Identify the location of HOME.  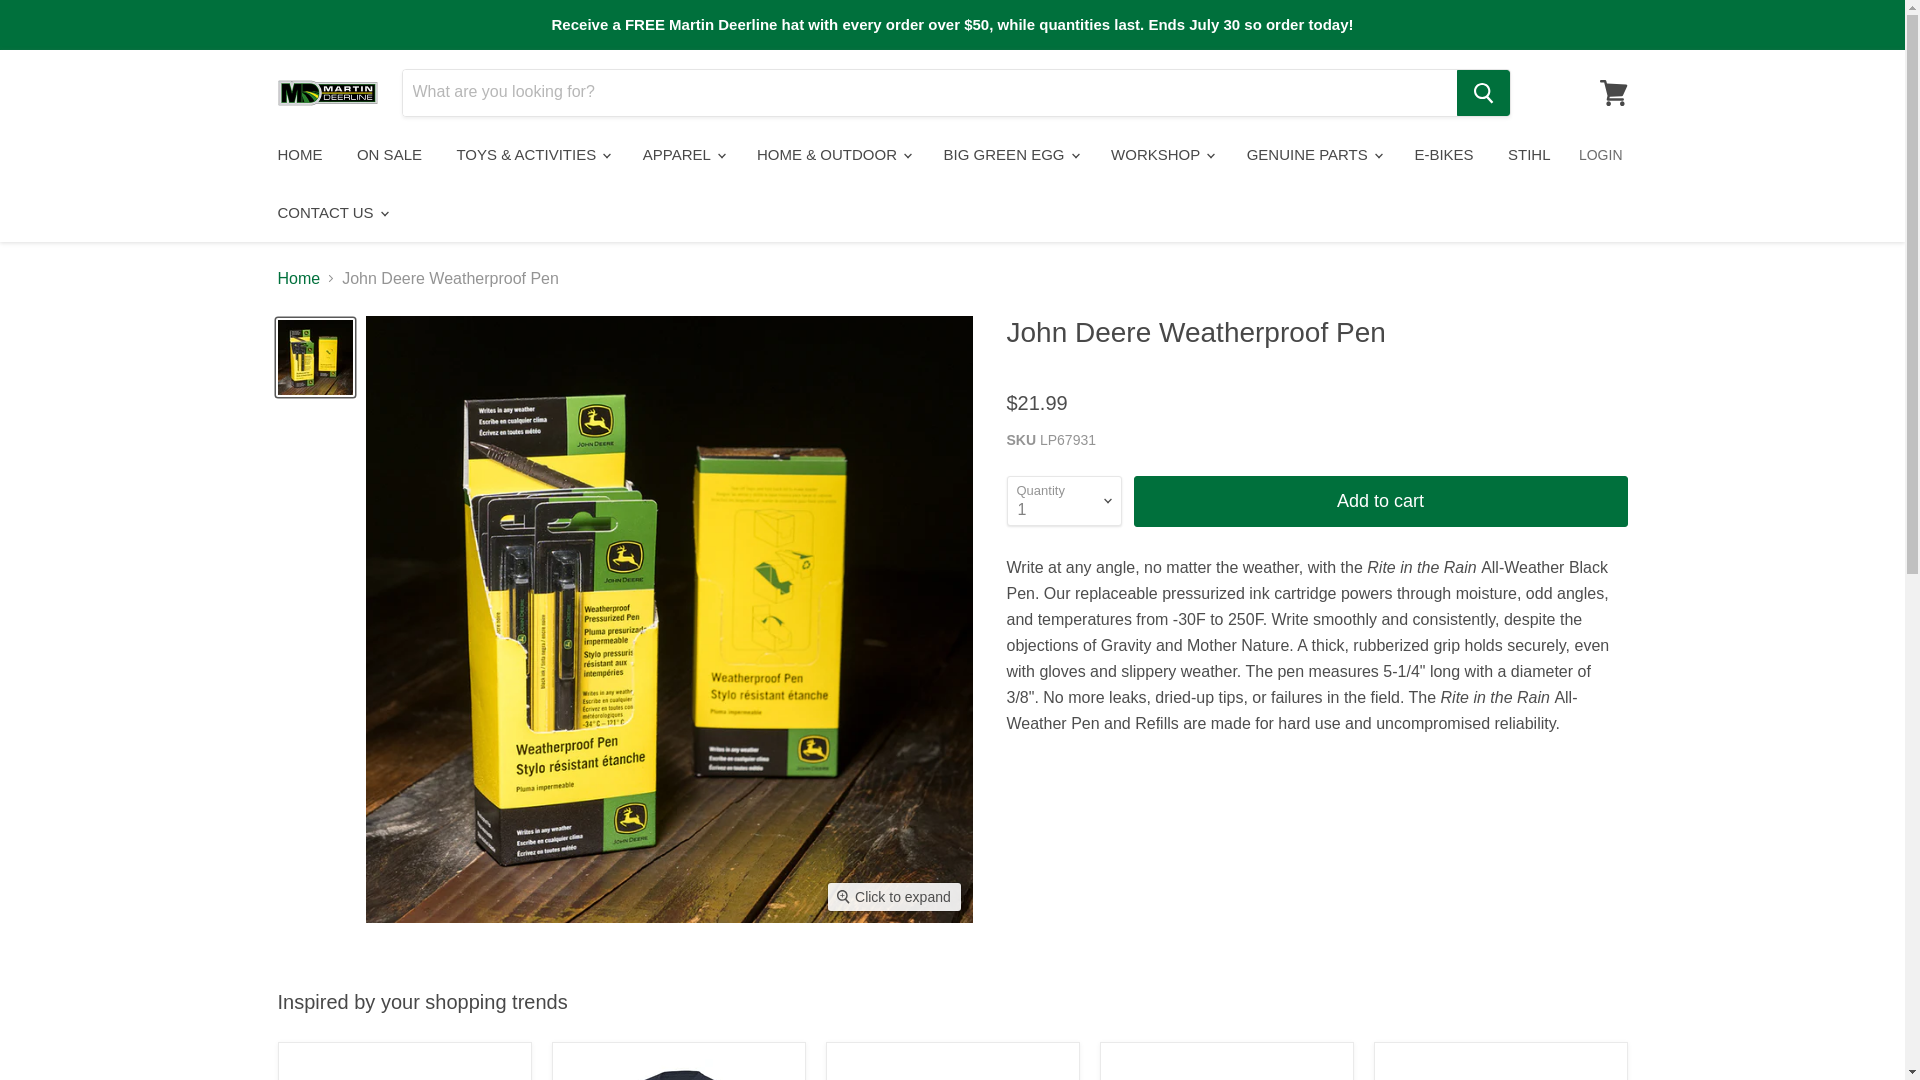
(299, 154).